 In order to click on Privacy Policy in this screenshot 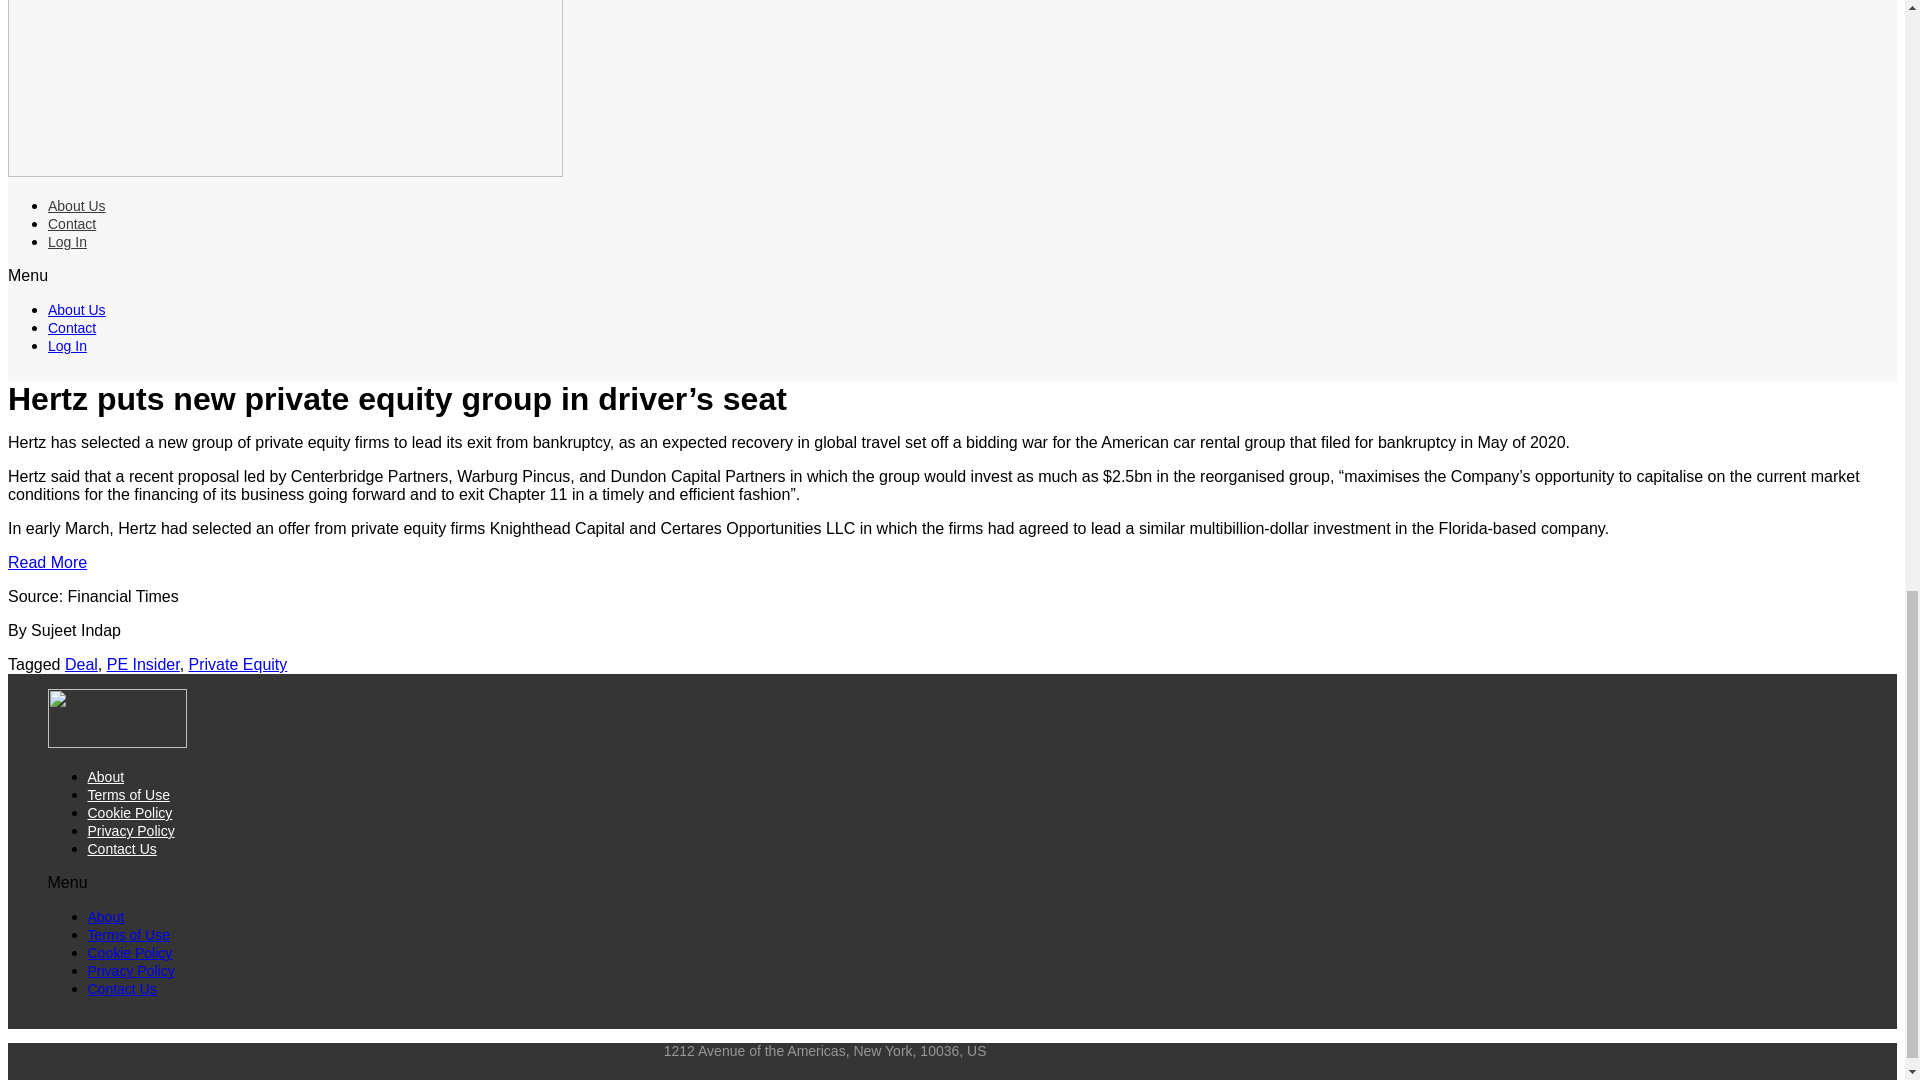, I will do `click(131, 970)`.